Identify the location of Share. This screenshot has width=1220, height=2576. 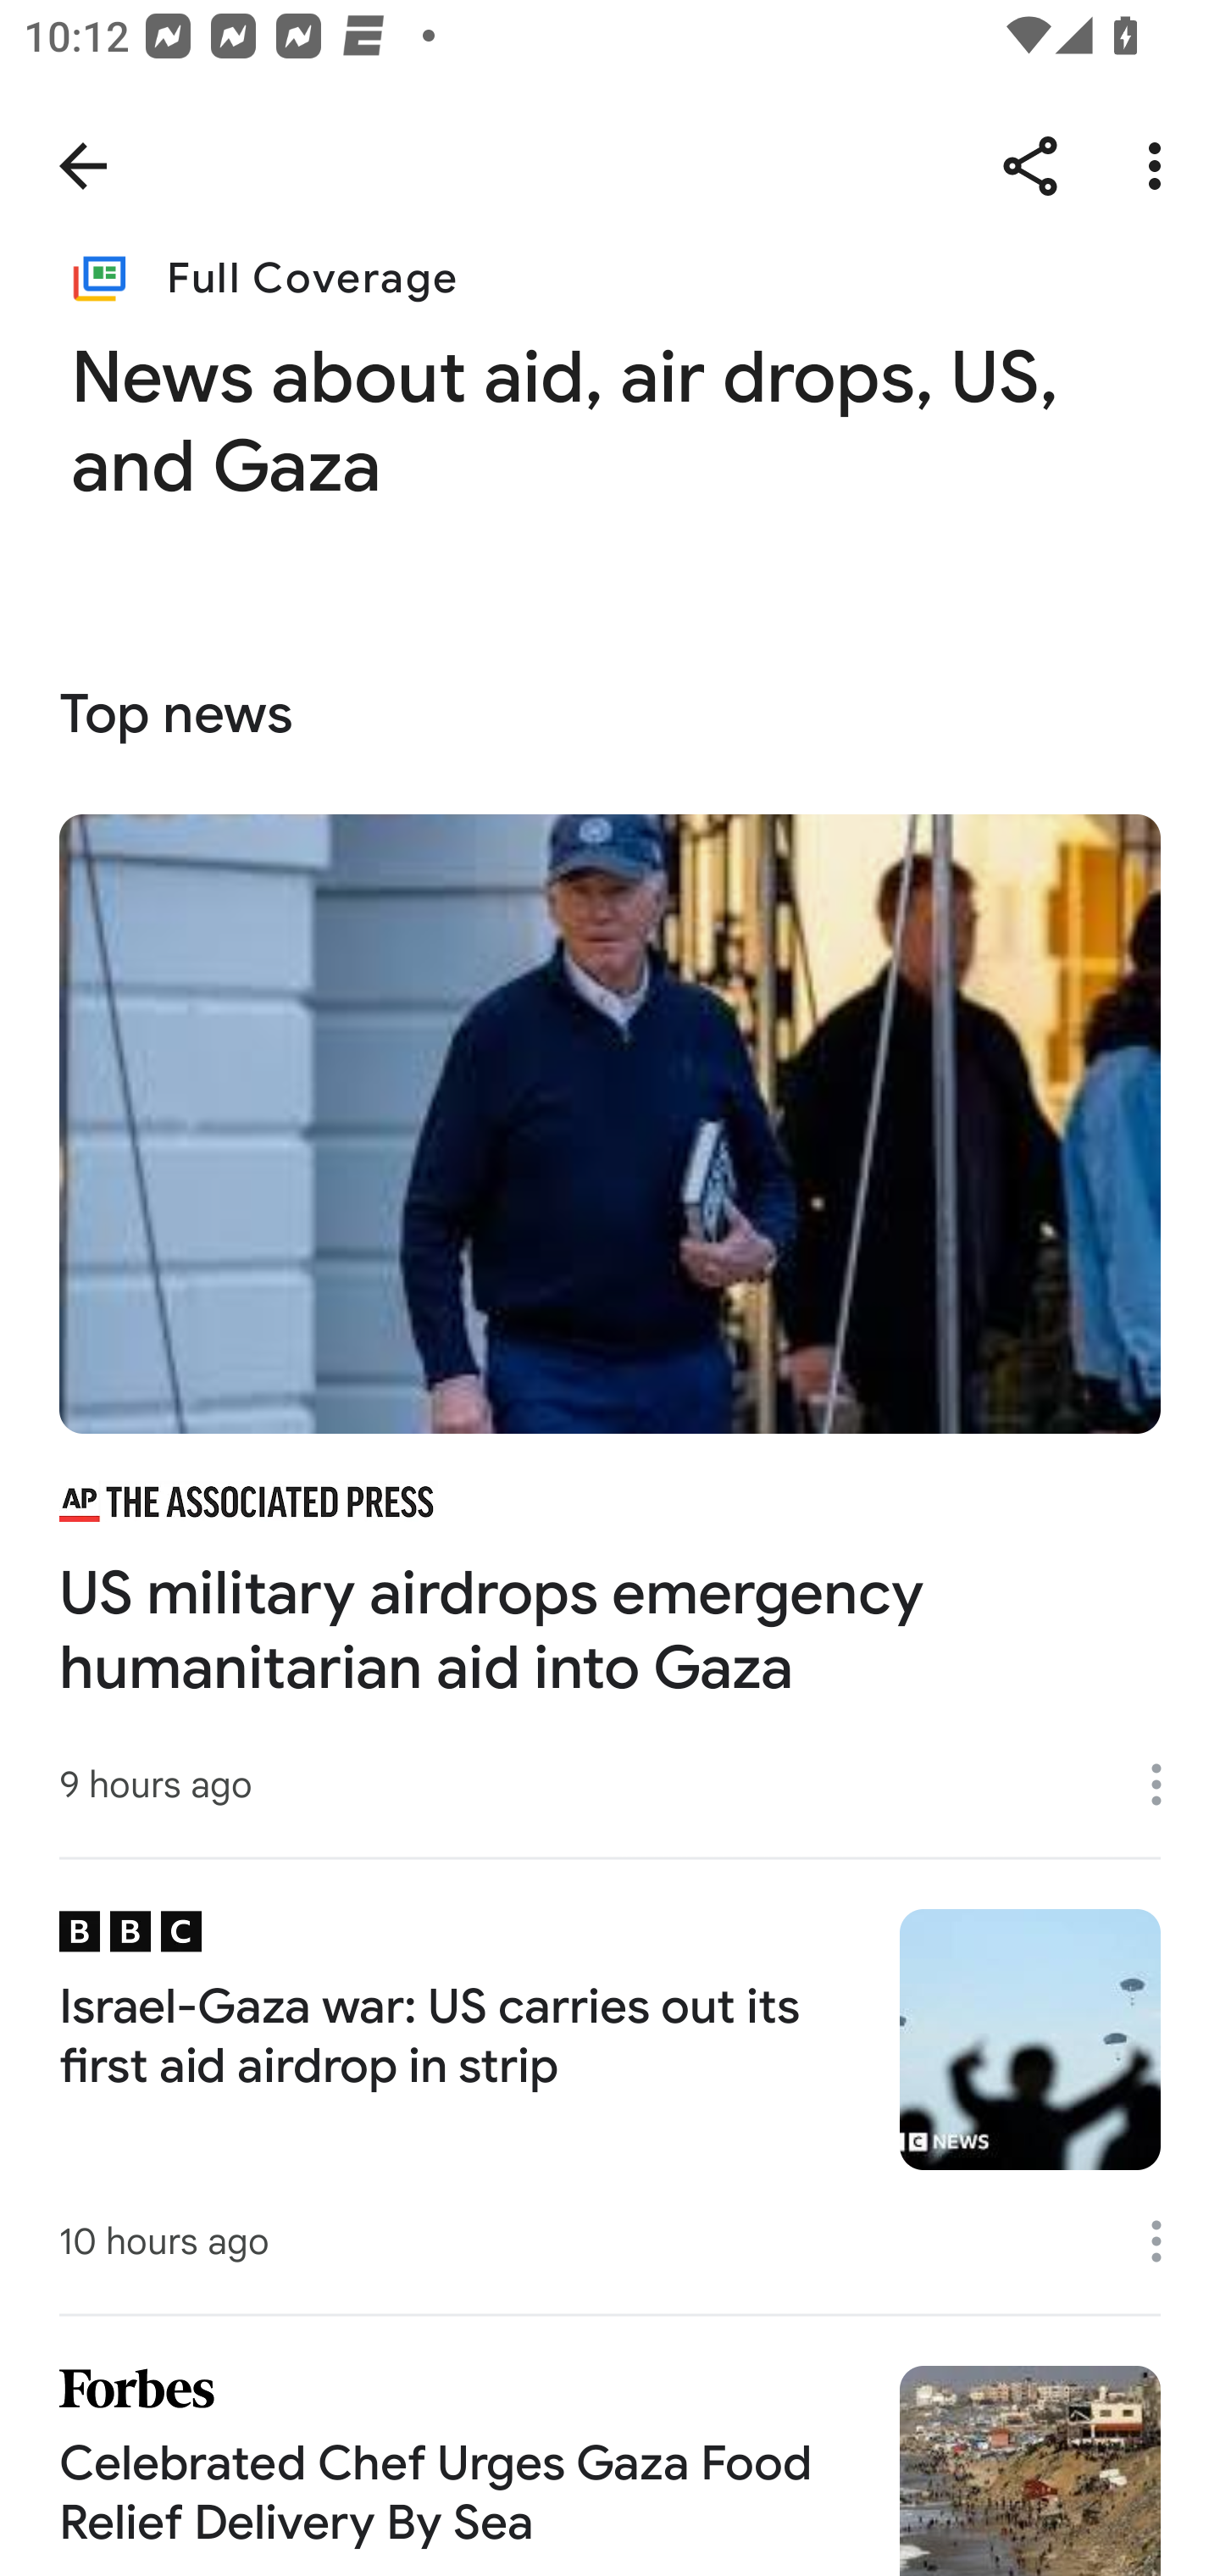
(1030, 166).